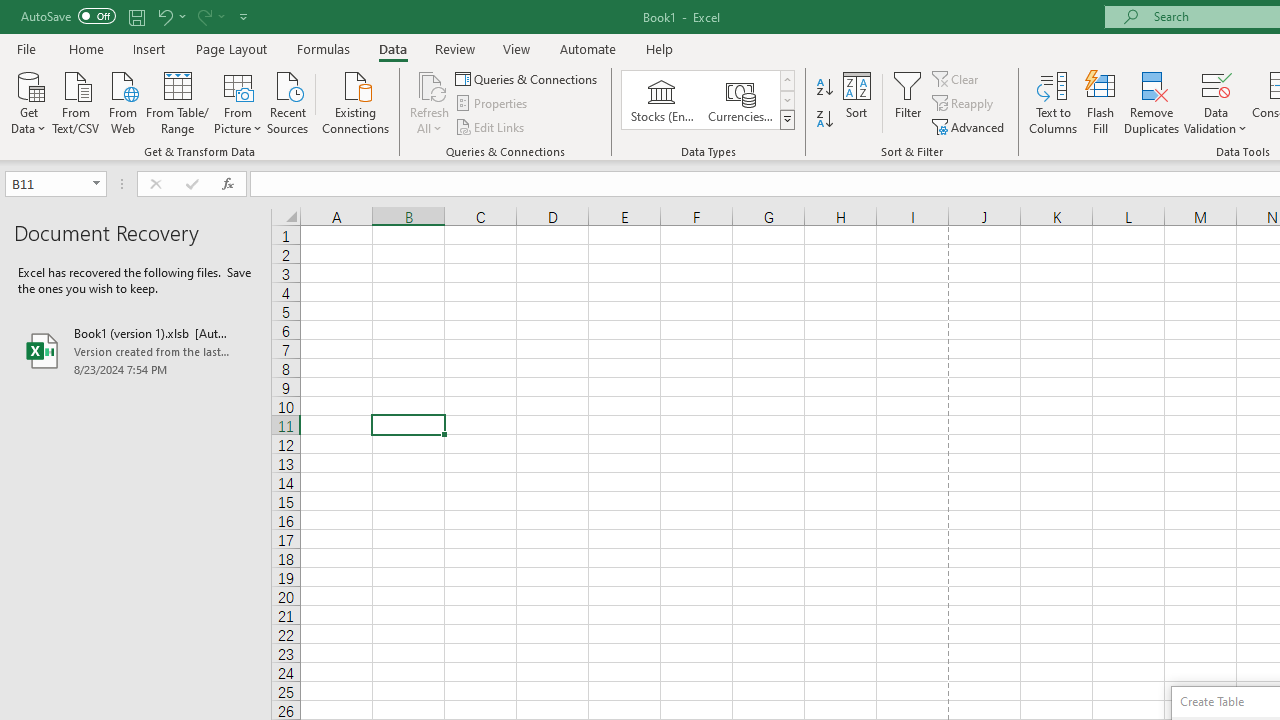 The image size is (1280, 720). Describe the element at coordinates (1101, 102) in the screenshot. I see `Flash Fill` at that location.